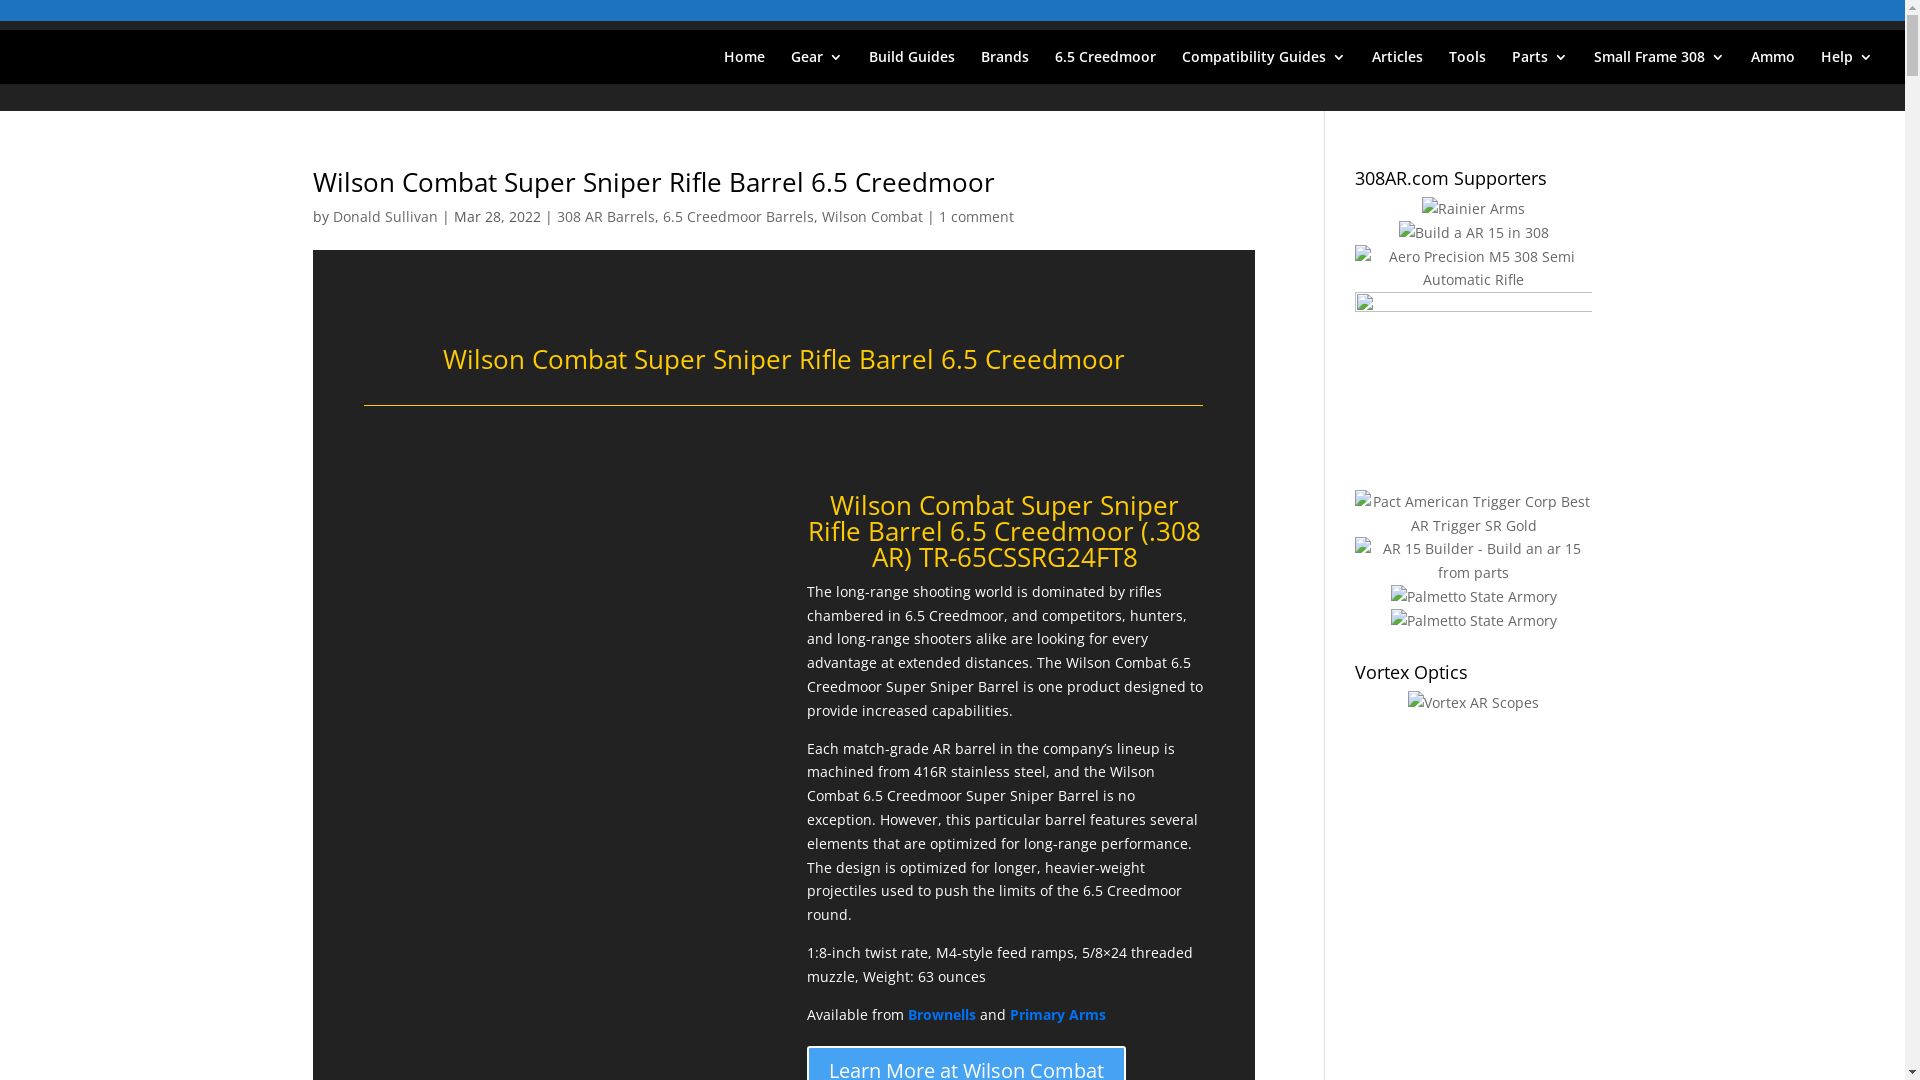 Image resolution: width=1920 pixels, height=1080 pixels. Describe the element at coordinates (1474, 209) in the screenshot. I see `Rainier Arms` at that location.